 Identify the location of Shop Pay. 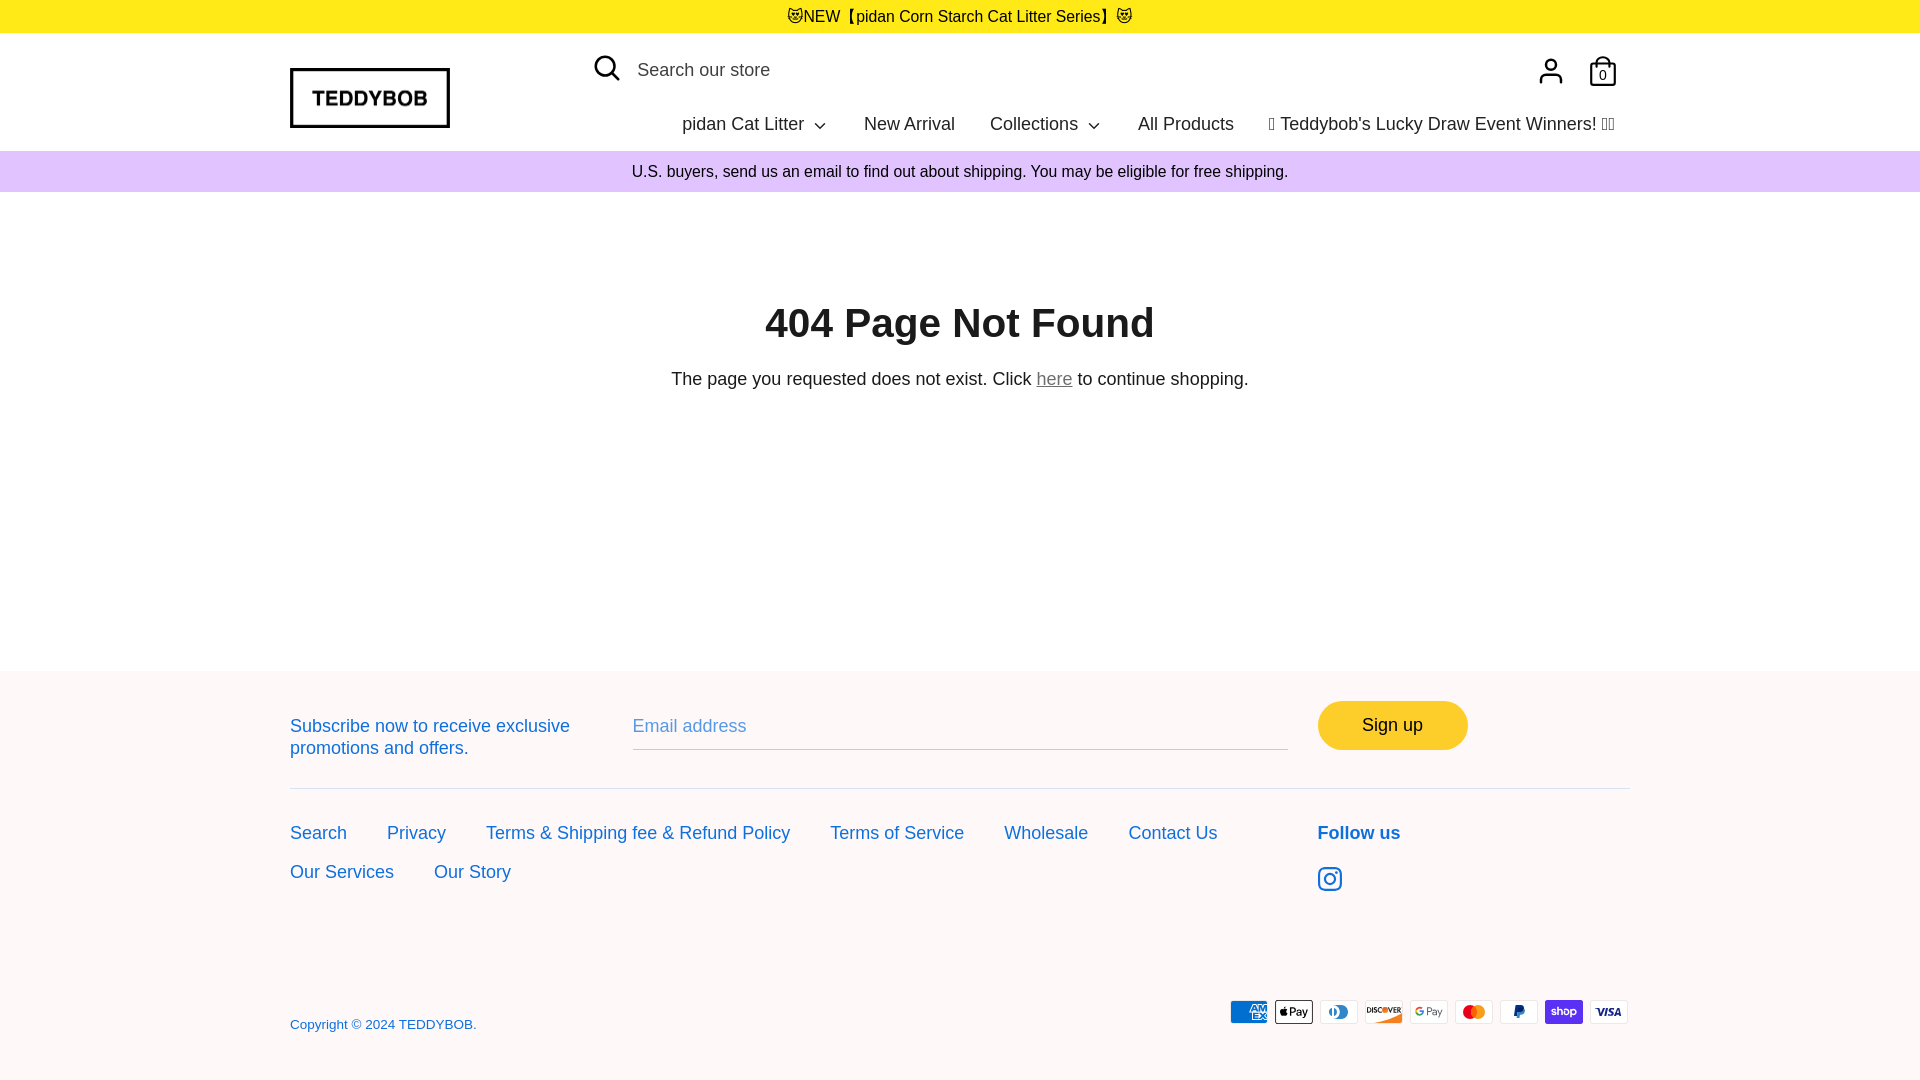
(1564, 1012).